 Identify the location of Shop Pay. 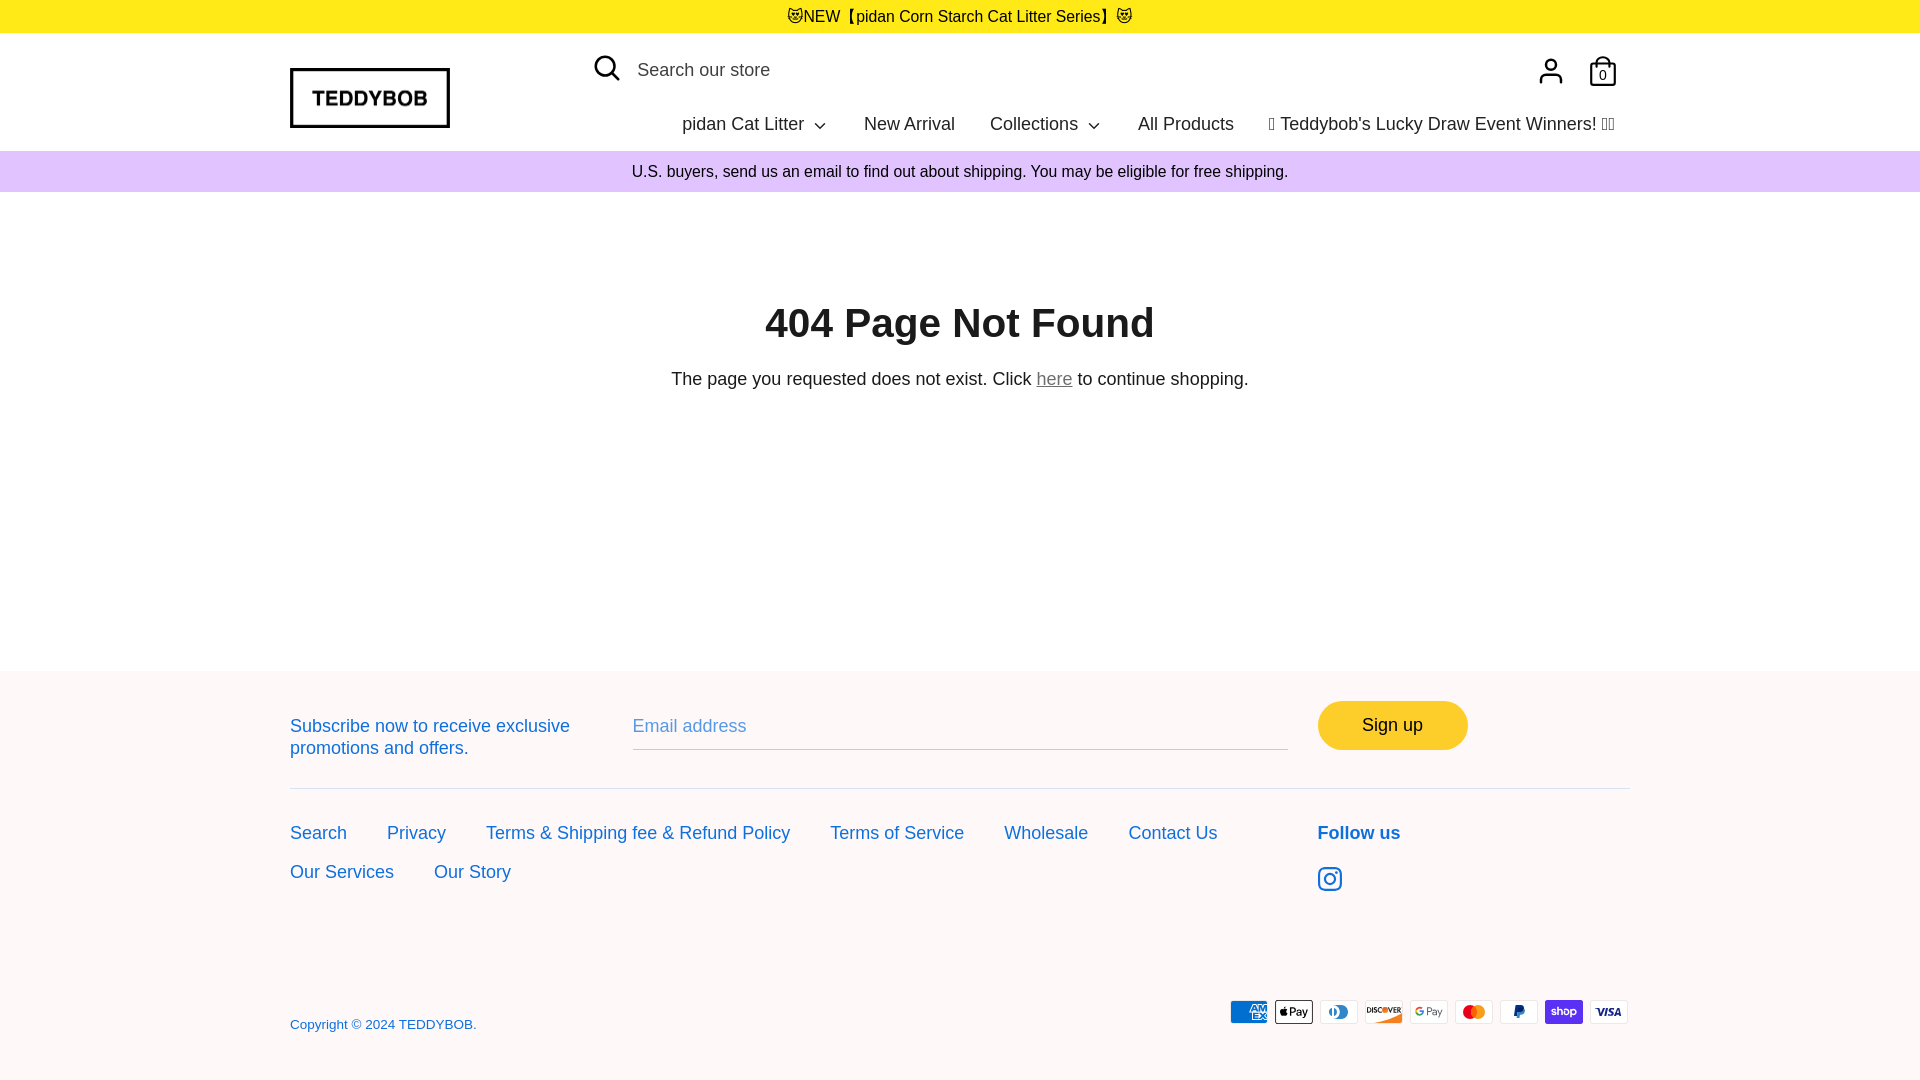
(1564, 1012).